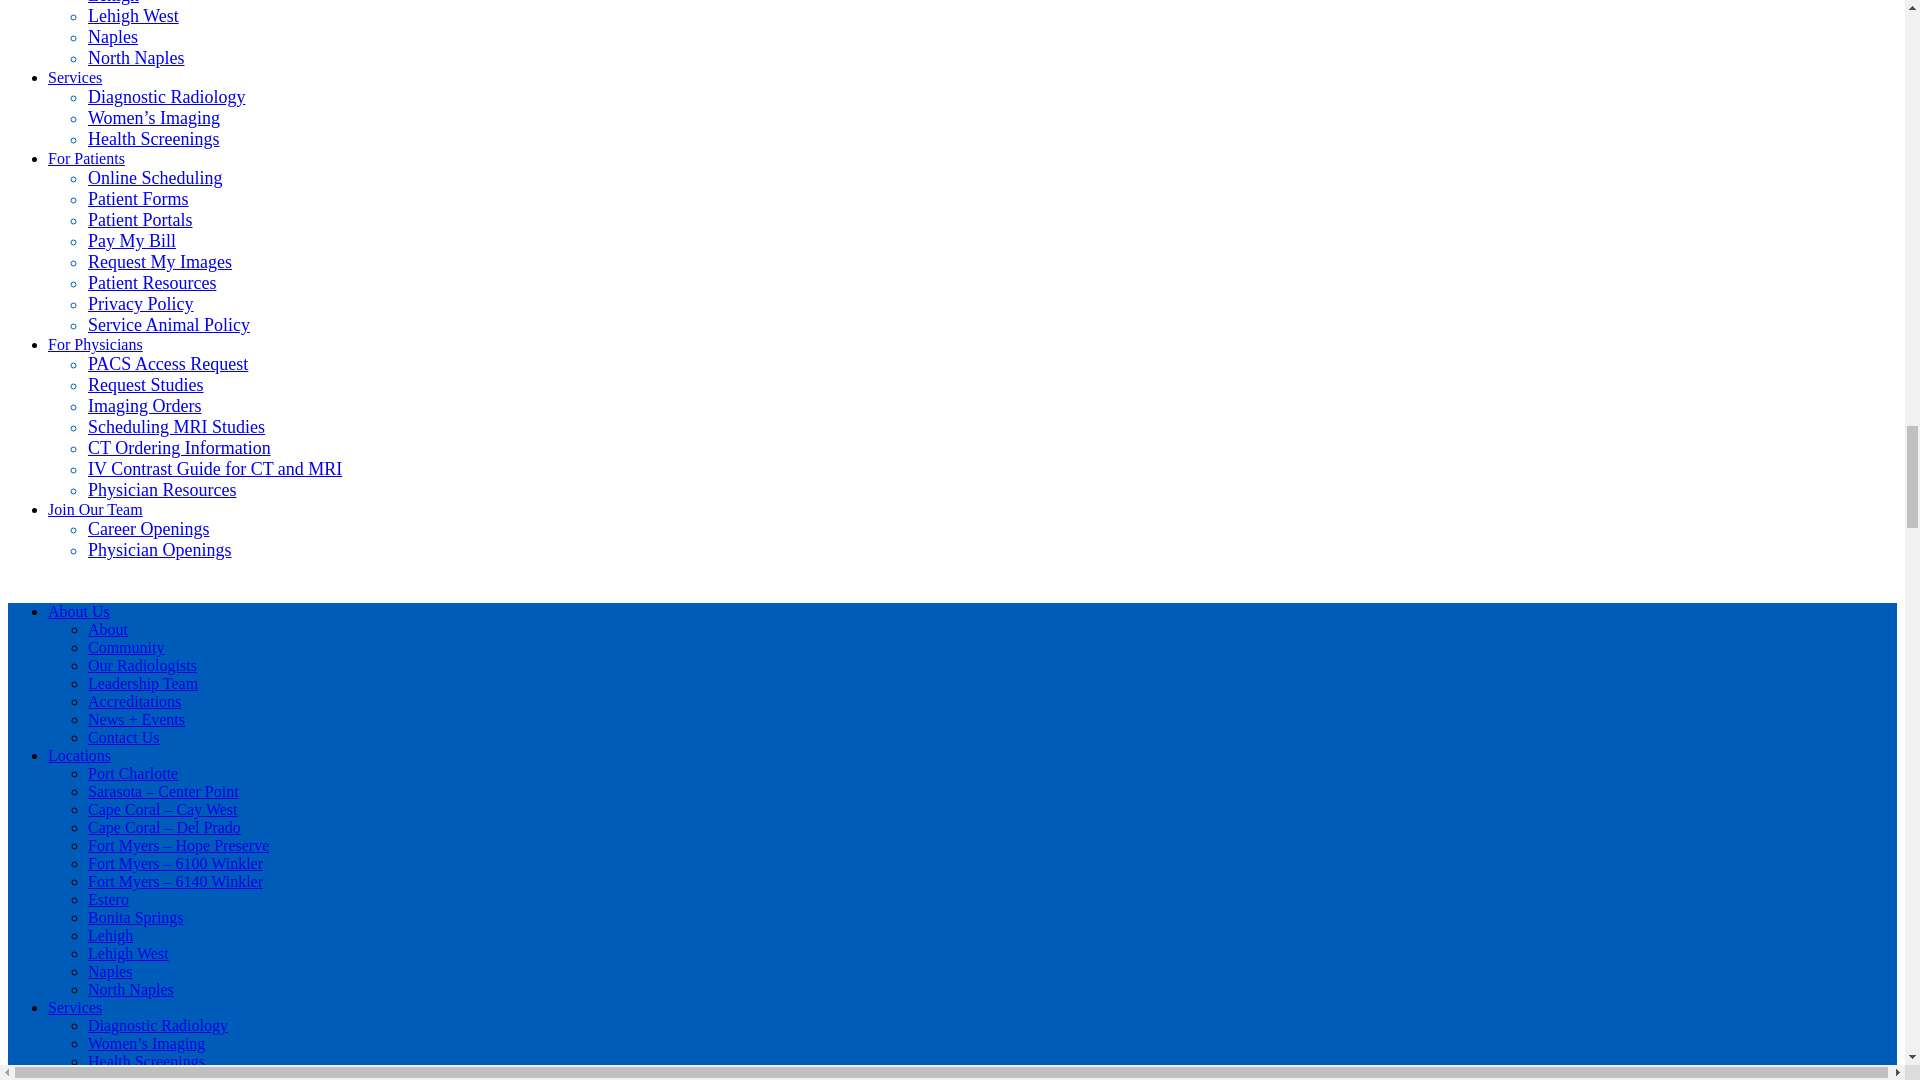 The image size is (1920, 1080). What do you see at coordinates (113, 2) in the screenshot?
I see `Lehigh` at bounding box center [113, 2].